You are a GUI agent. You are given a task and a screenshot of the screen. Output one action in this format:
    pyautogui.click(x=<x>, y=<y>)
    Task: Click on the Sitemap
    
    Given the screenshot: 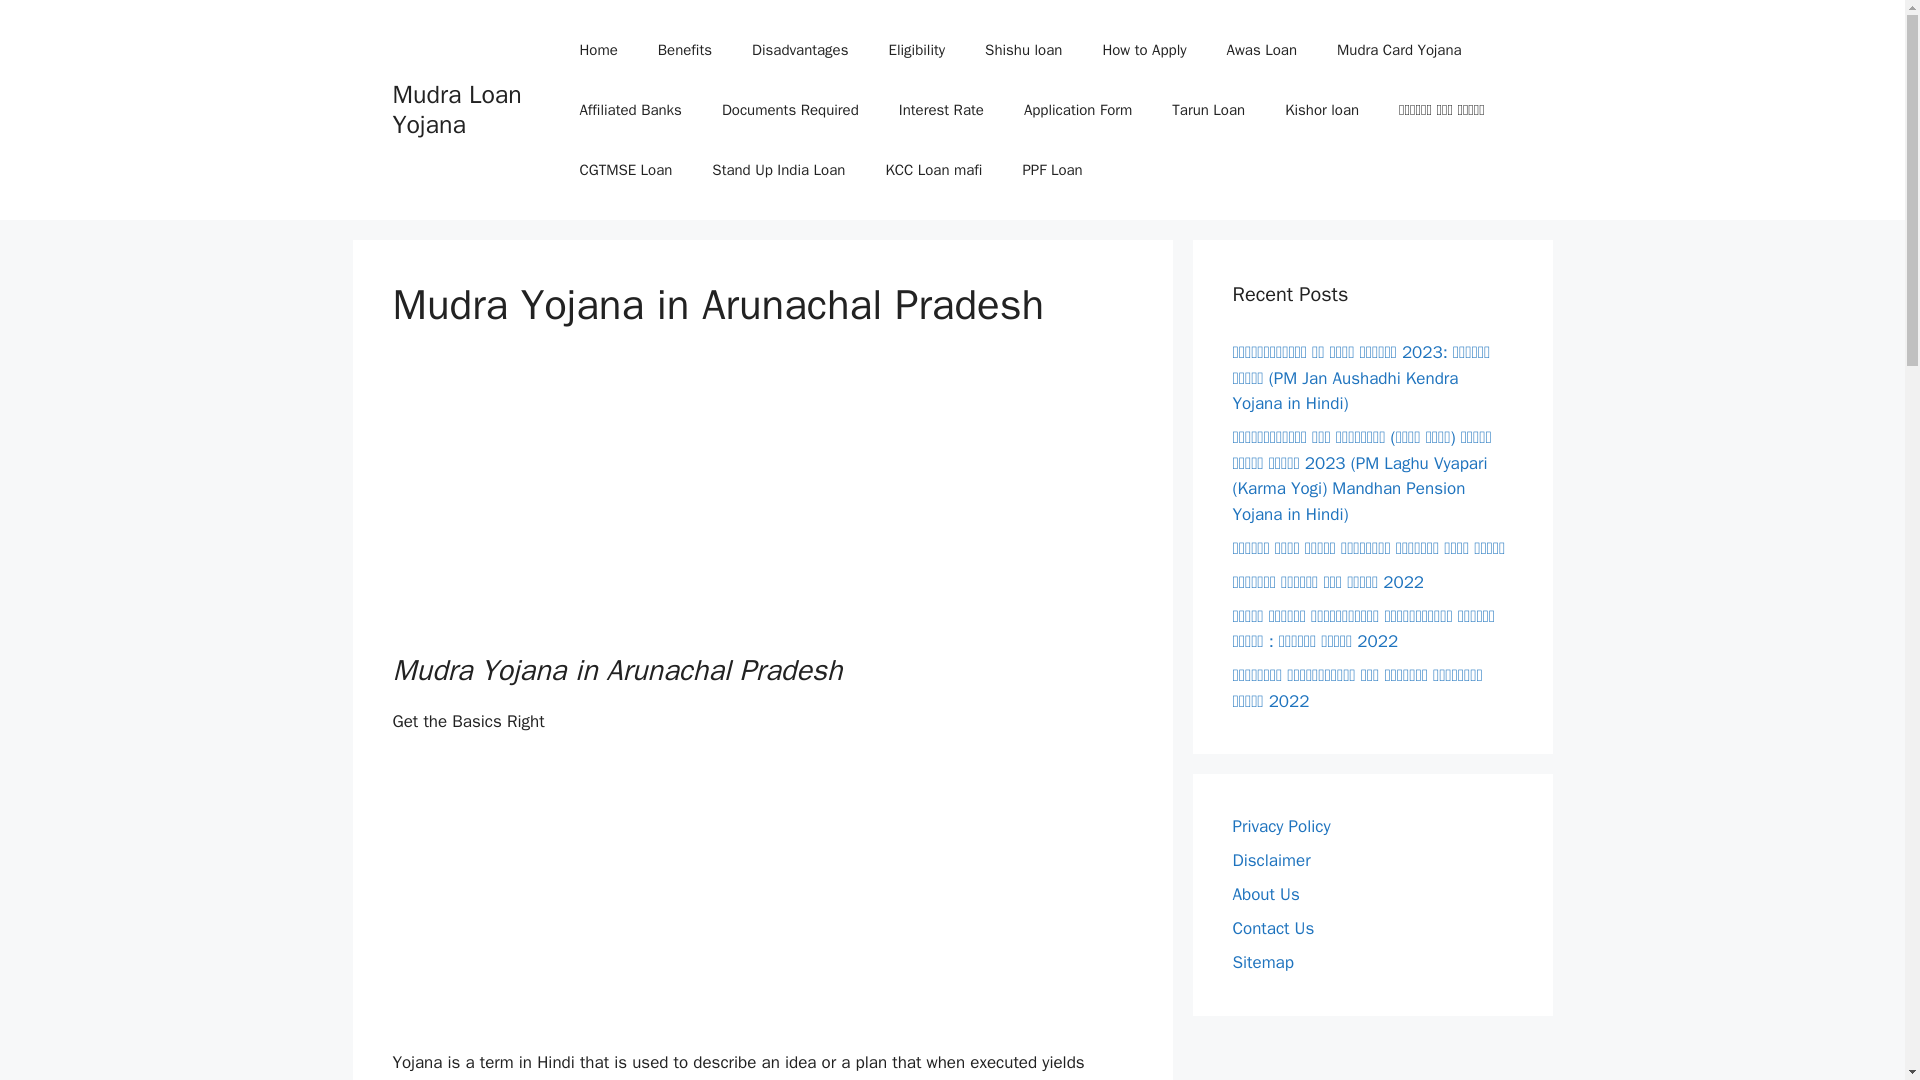 What is the action you would take?
    pyautogui.click(x=1262, y=962)
    